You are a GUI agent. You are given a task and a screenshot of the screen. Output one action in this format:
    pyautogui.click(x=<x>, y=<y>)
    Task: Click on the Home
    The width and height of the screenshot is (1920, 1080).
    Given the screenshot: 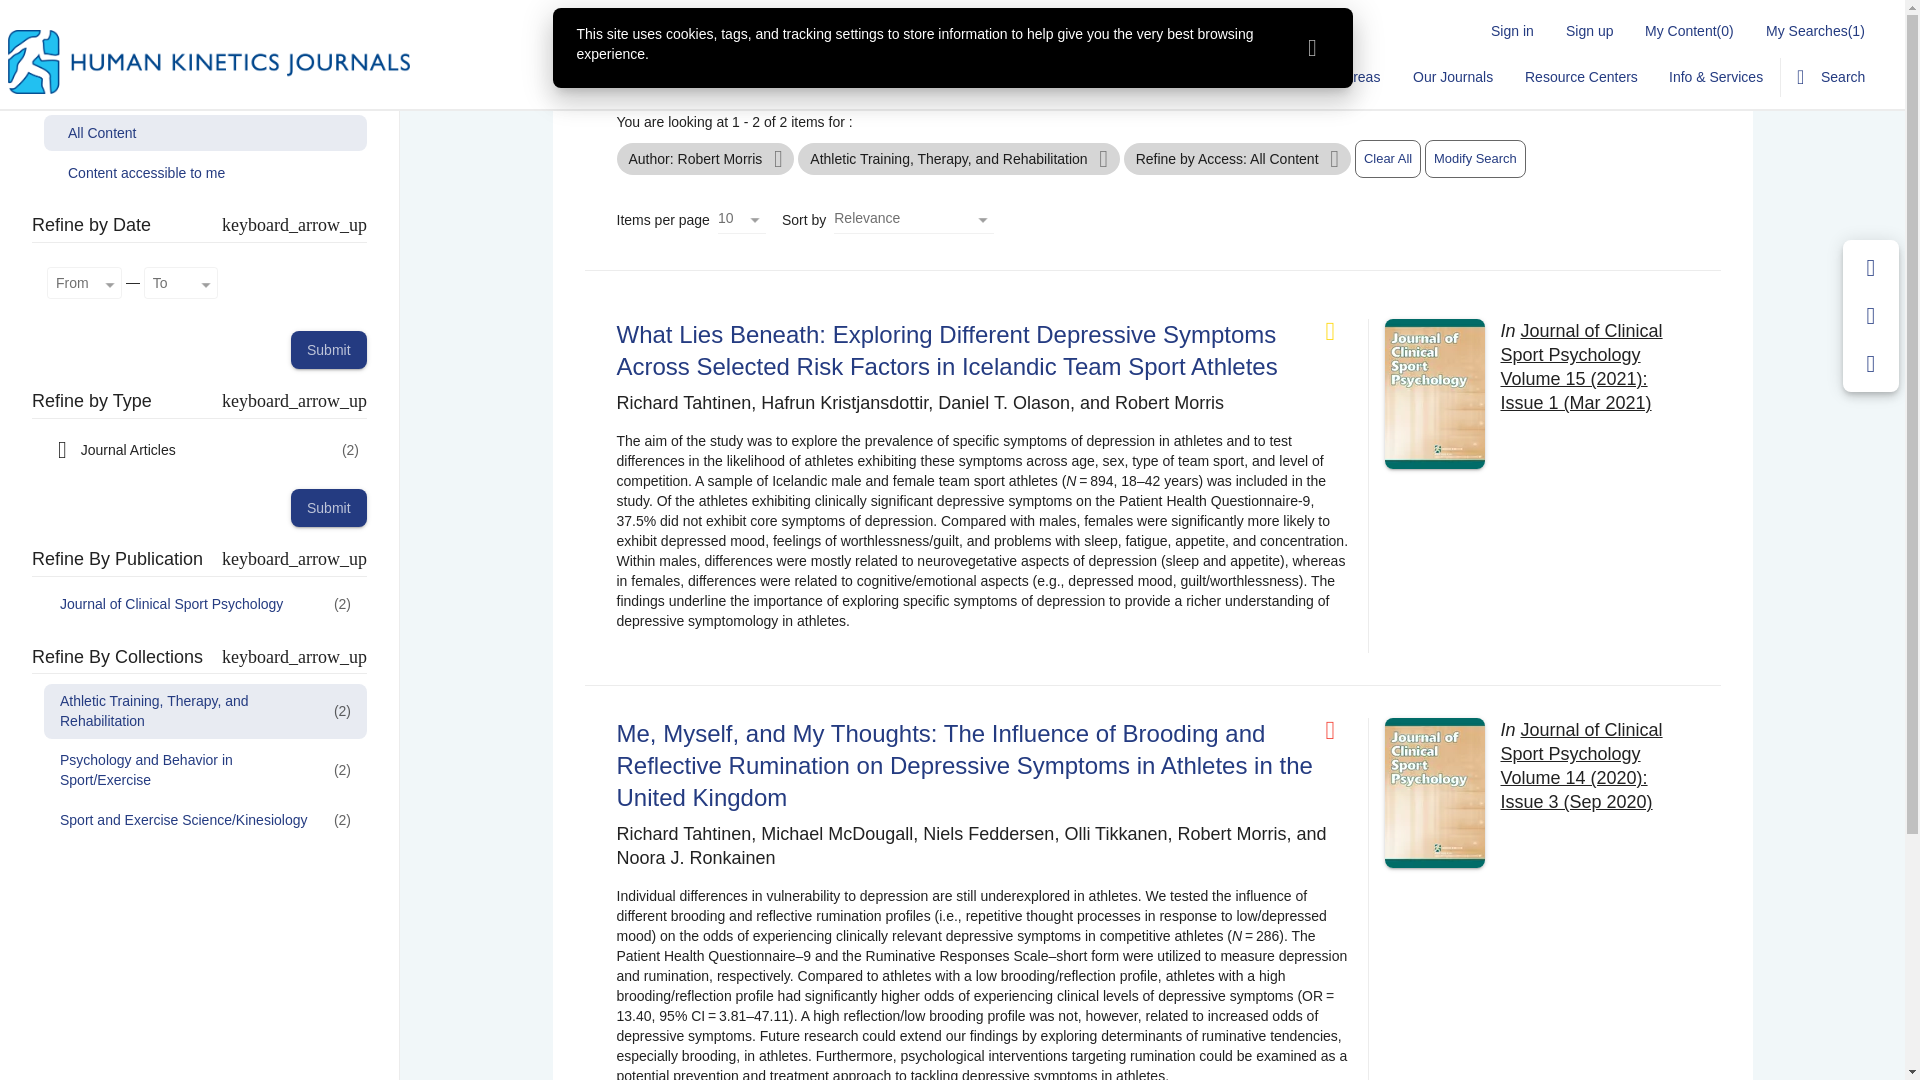 What is the action you would take?
    pyautogui.click(x=980, y=77)
    